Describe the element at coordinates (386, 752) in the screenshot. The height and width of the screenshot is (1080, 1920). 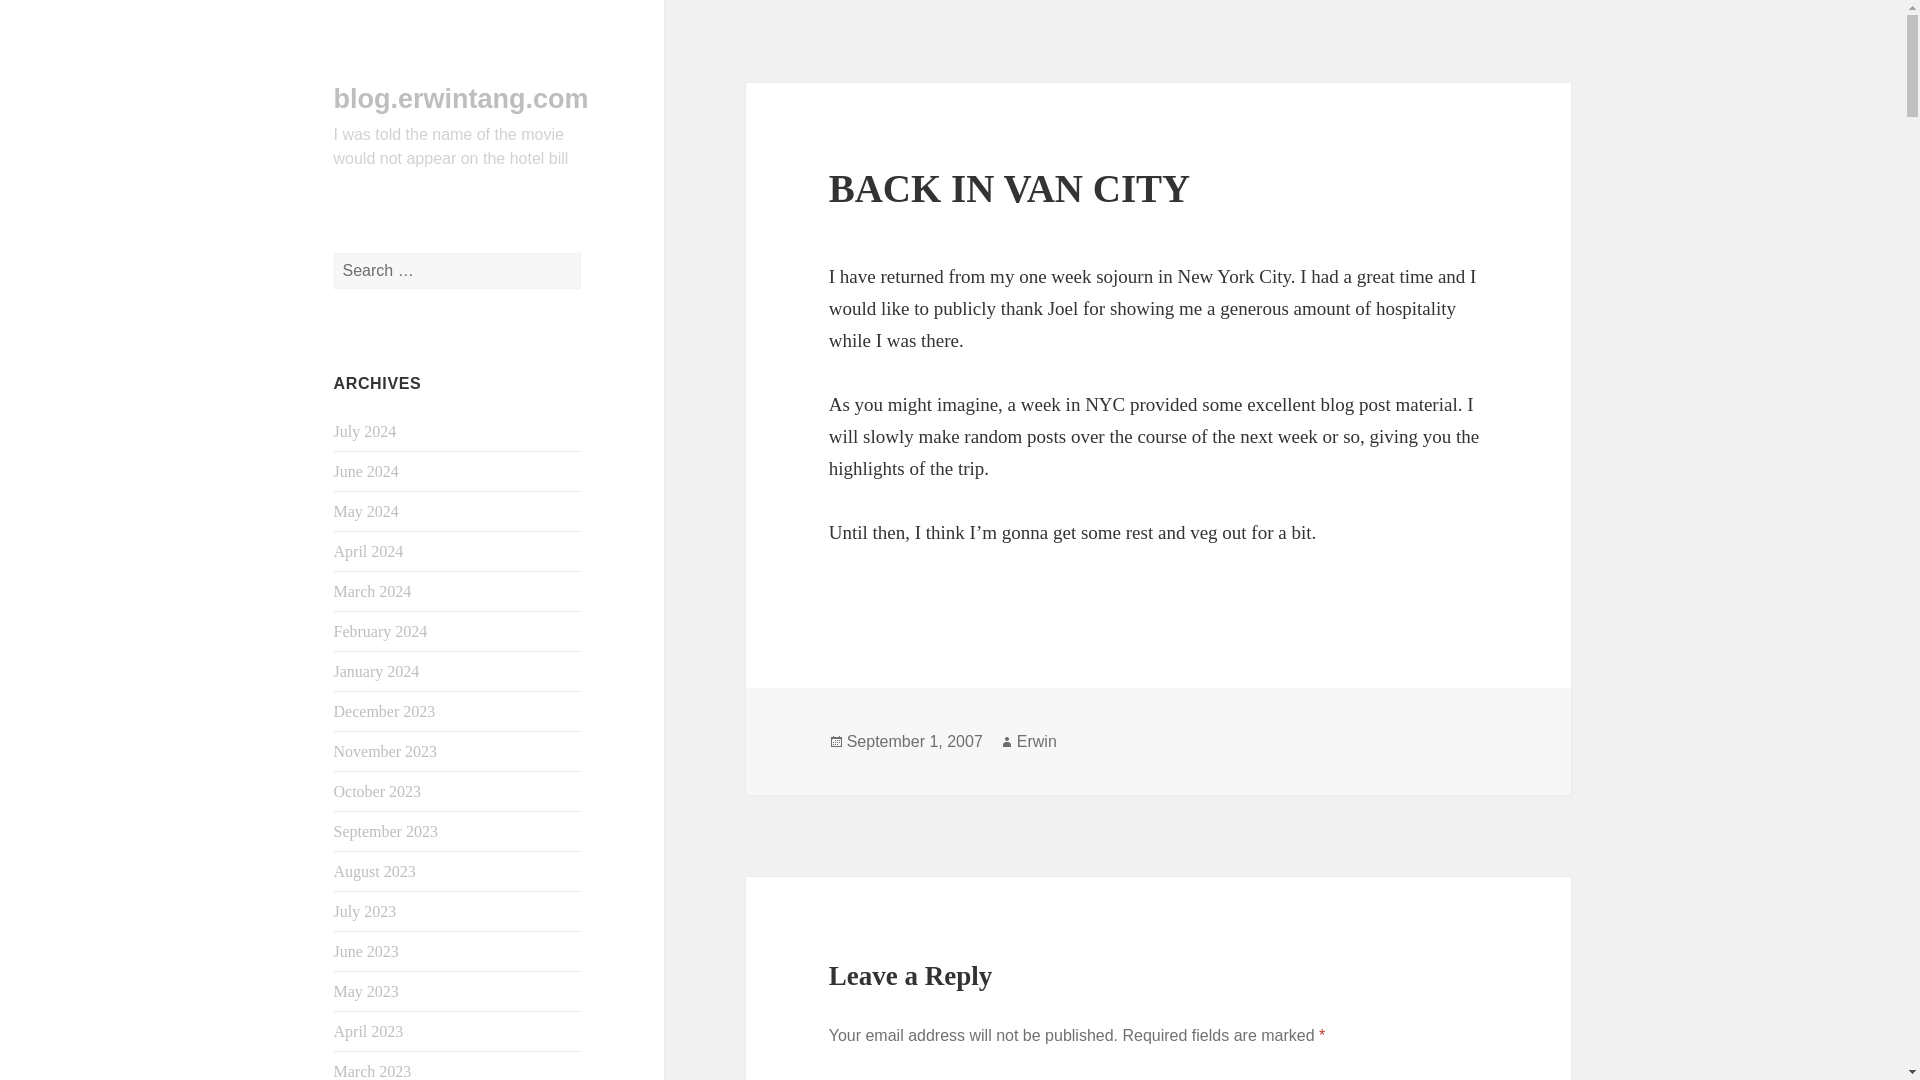
I see `November 2023` at that location.